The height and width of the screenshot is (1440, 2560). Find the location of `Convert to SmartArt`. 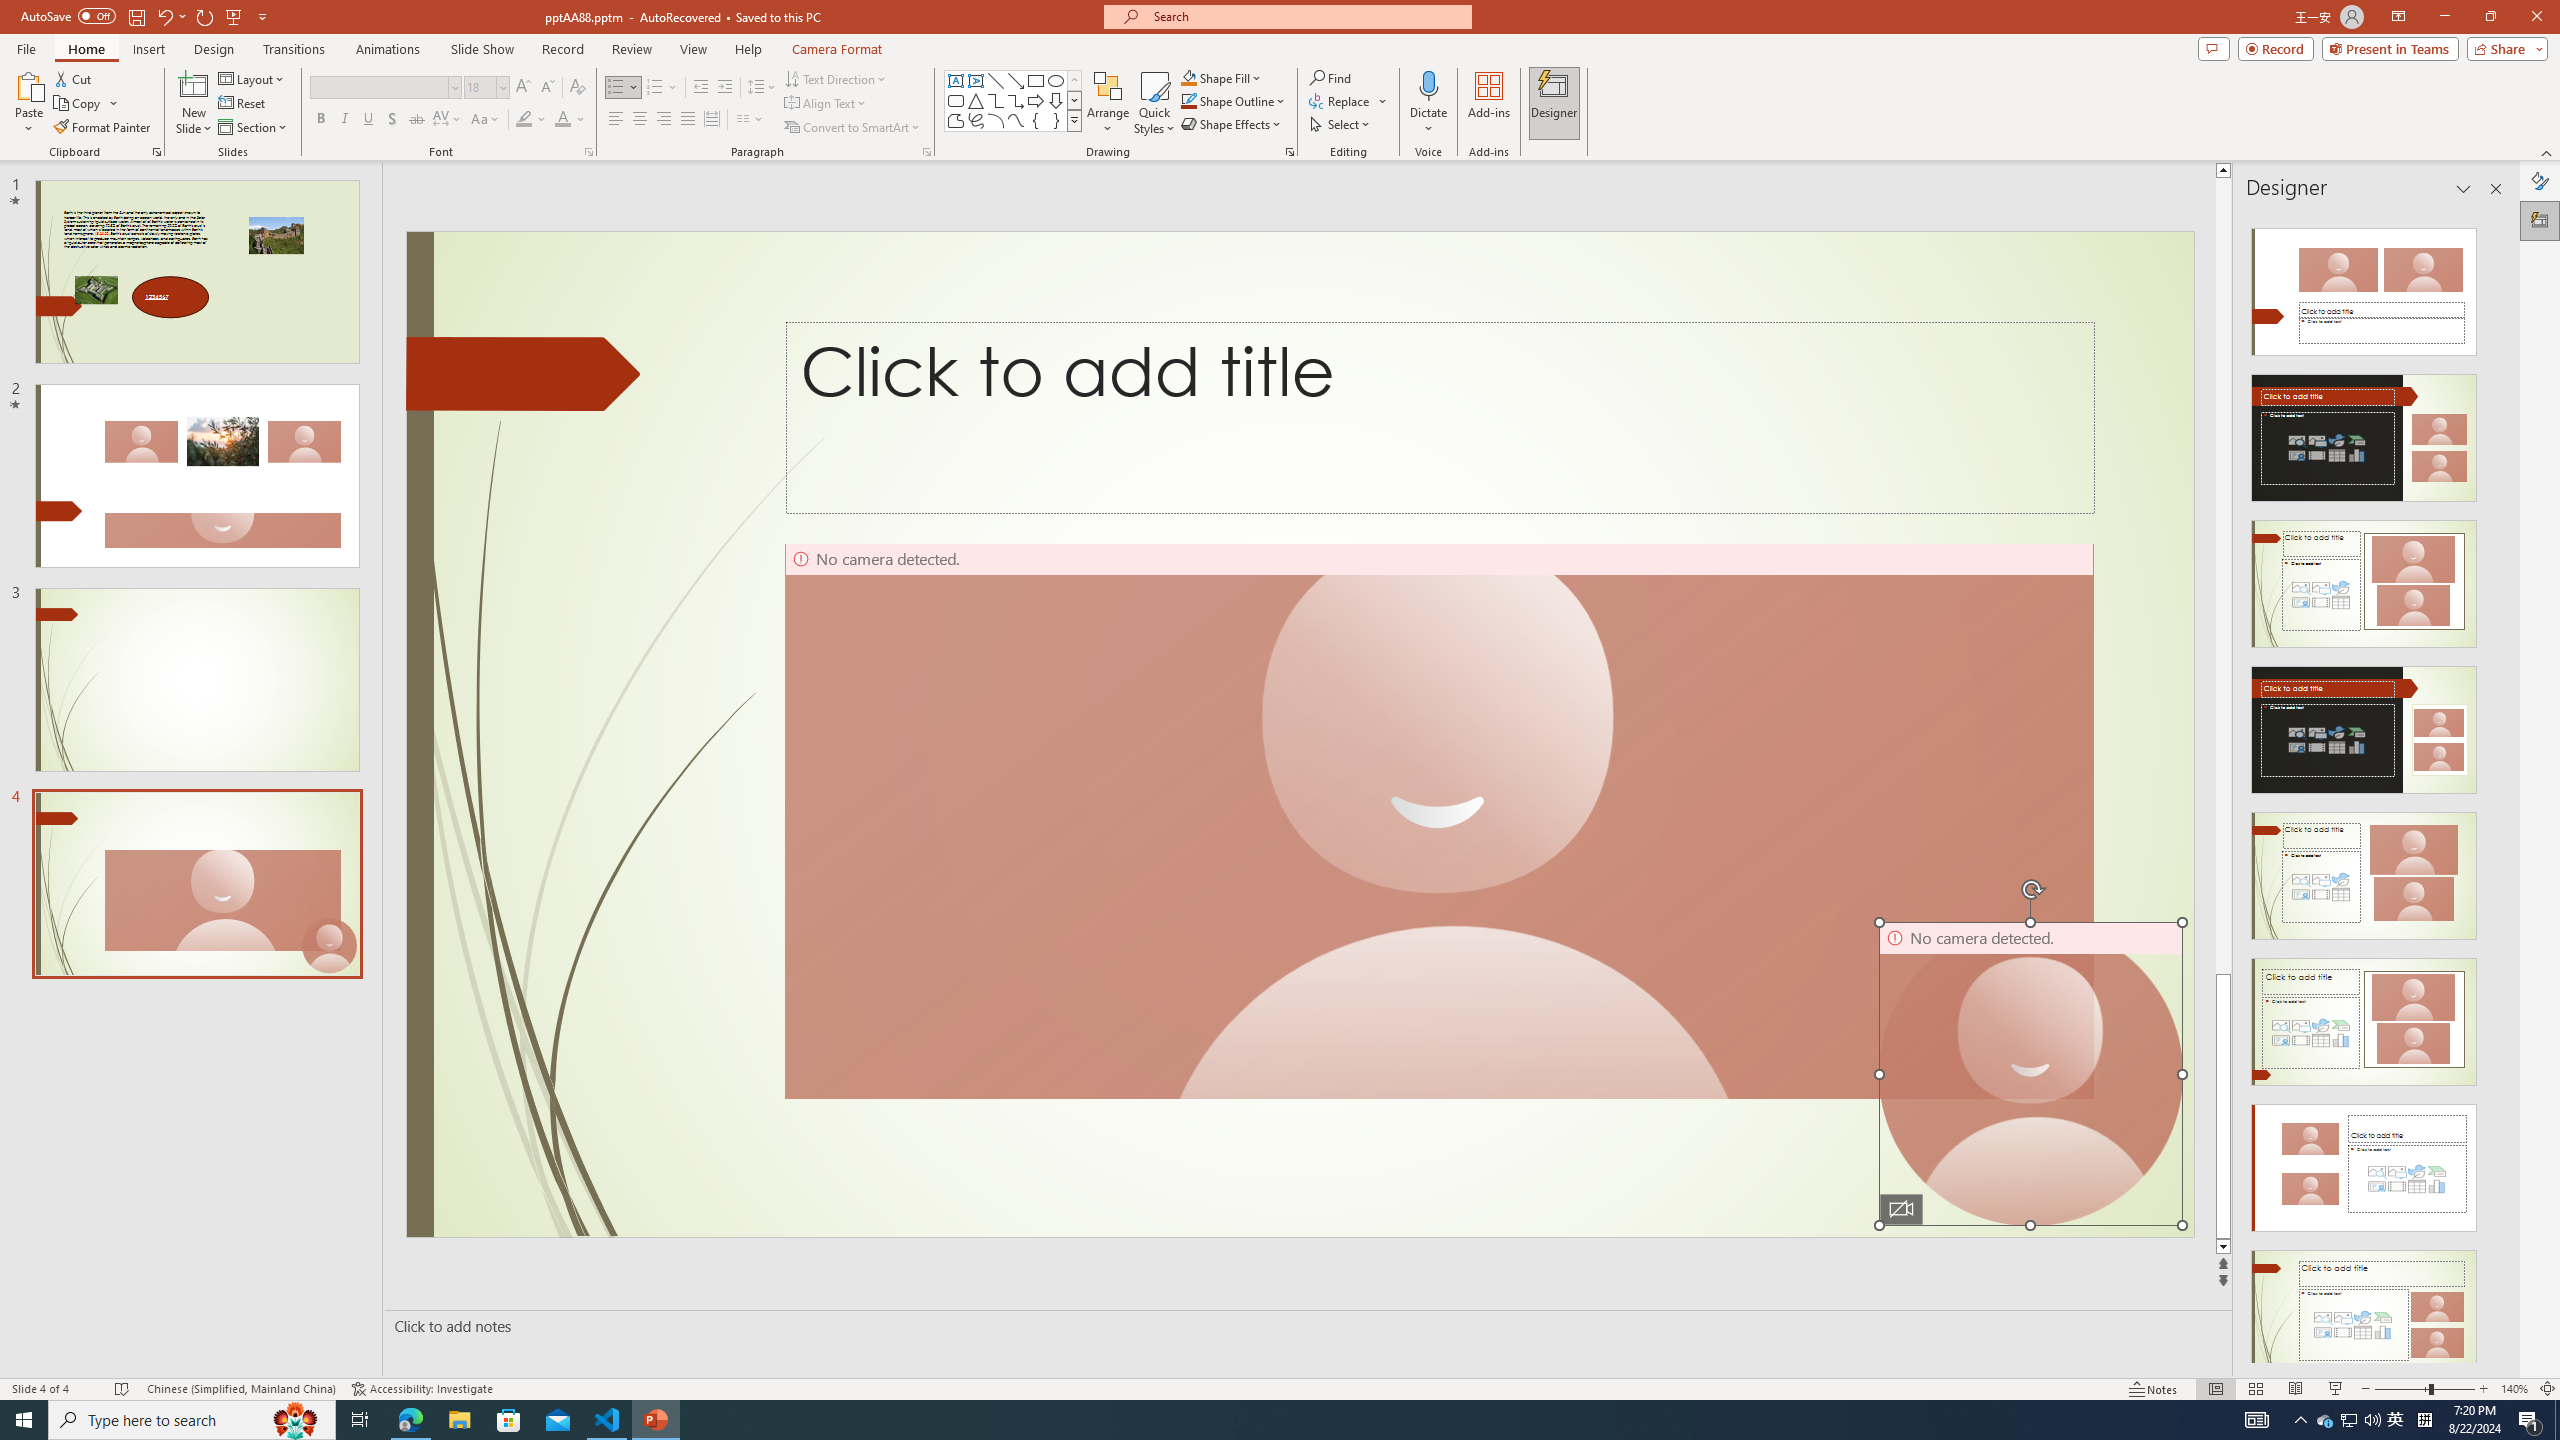

Convert to SmartArt is located at coordinates (853, 128).